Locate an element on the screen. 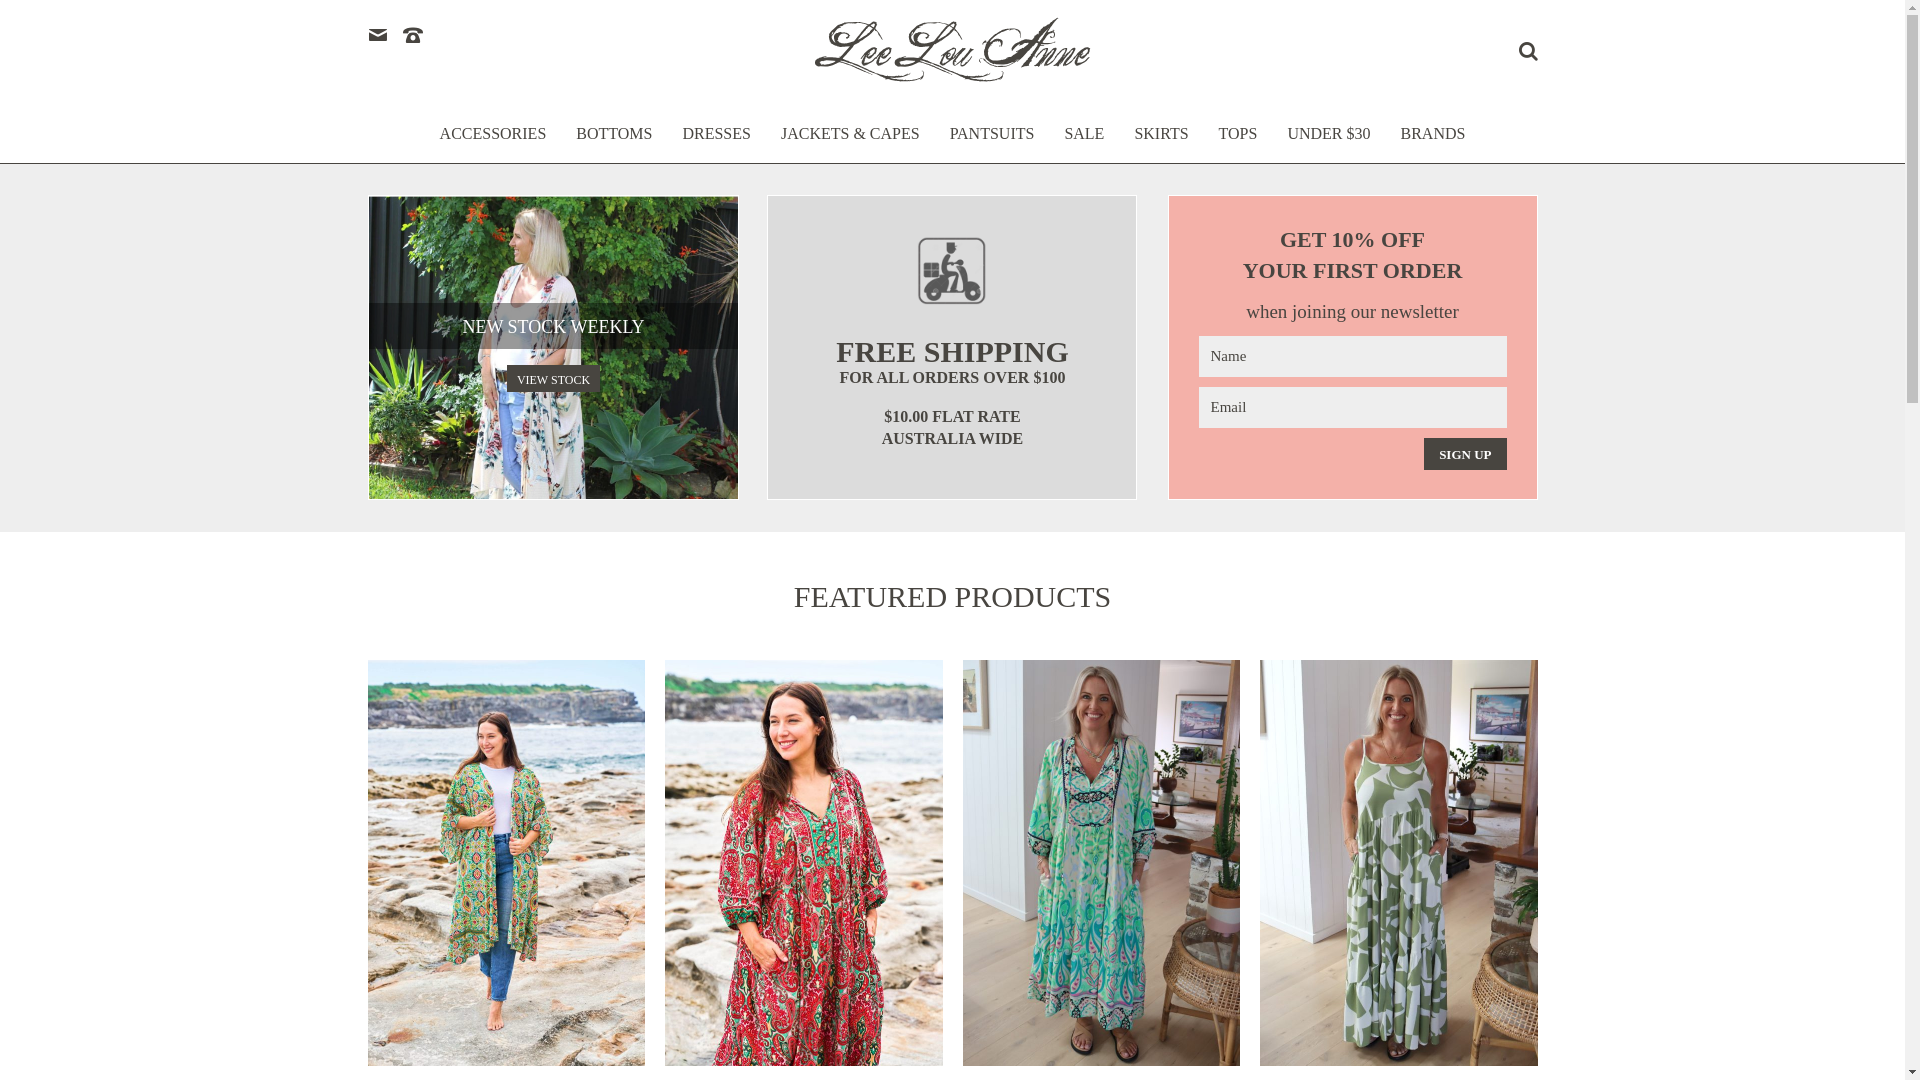  SALE is located at coordinates (1084, 144).